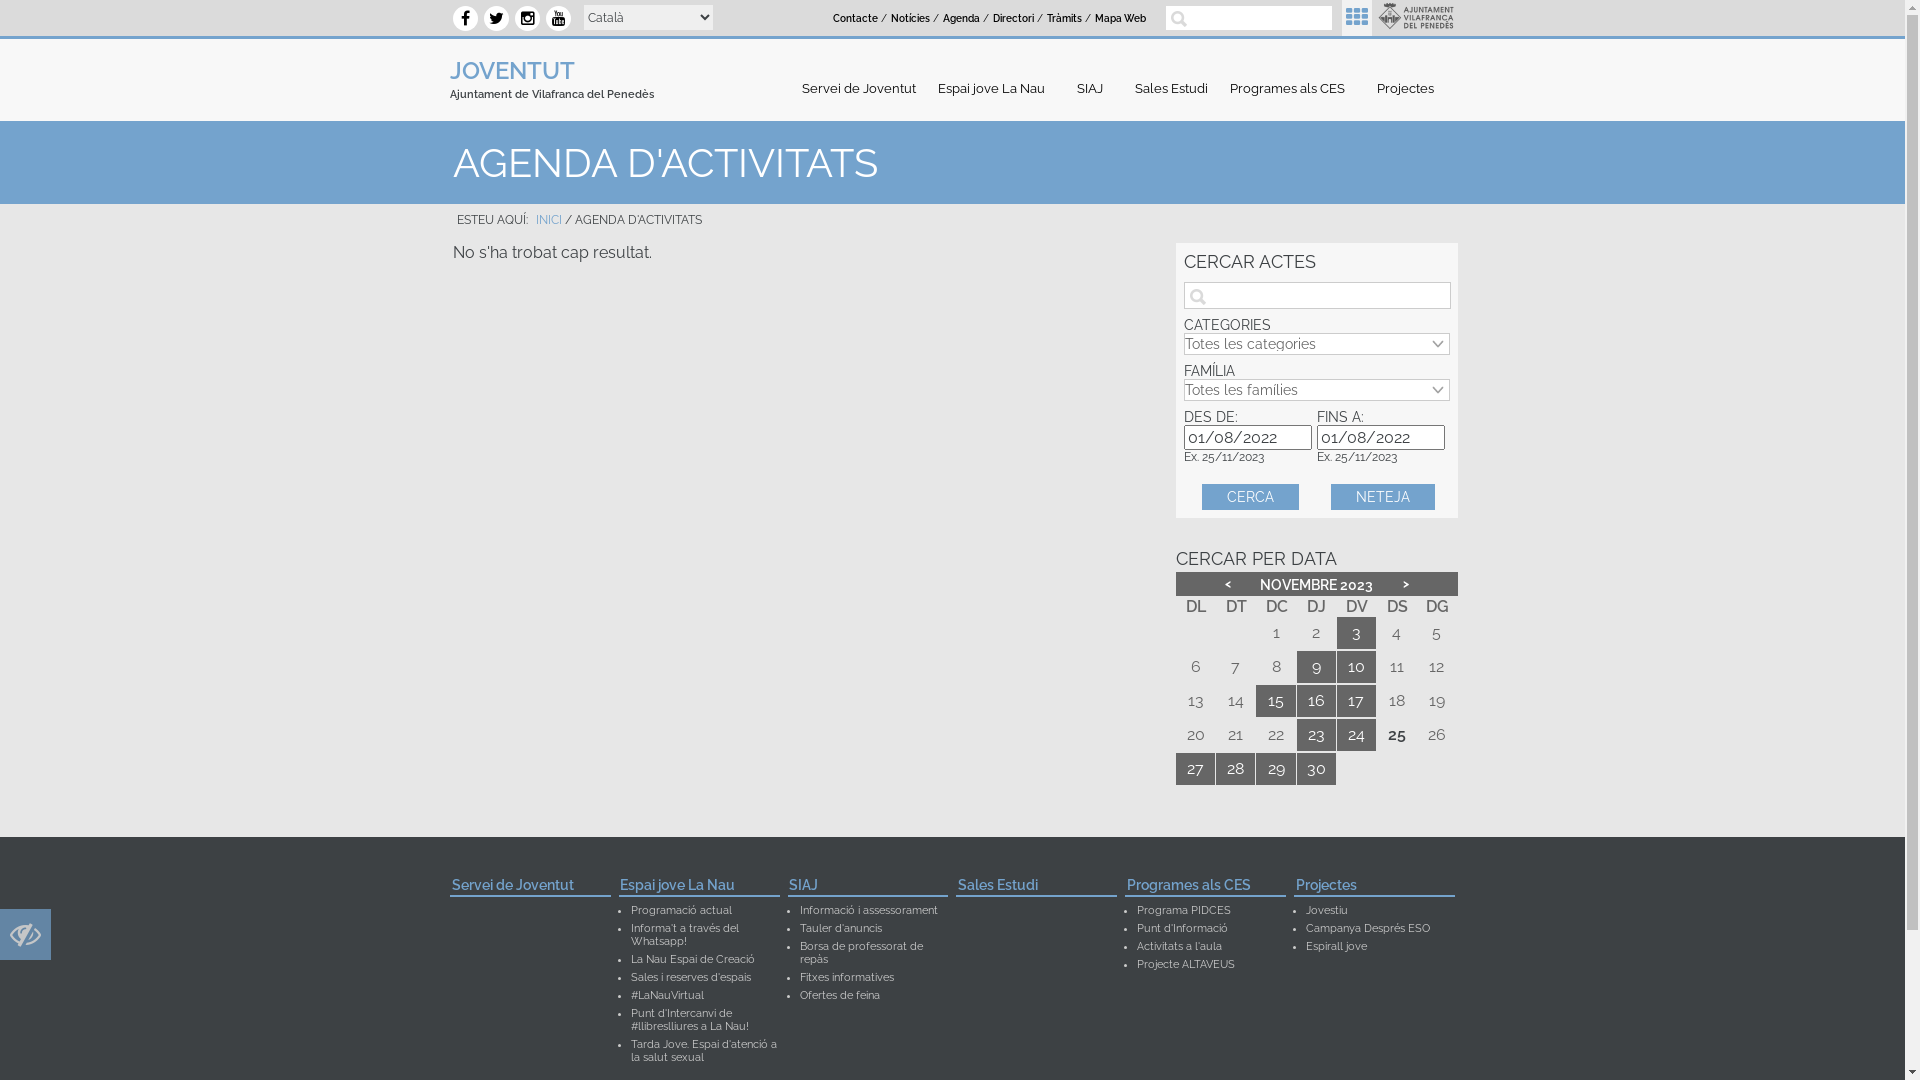  I want to click on Punt d'Intercanvi de #llibreslliures a La Nau!, so click(690, 1020).